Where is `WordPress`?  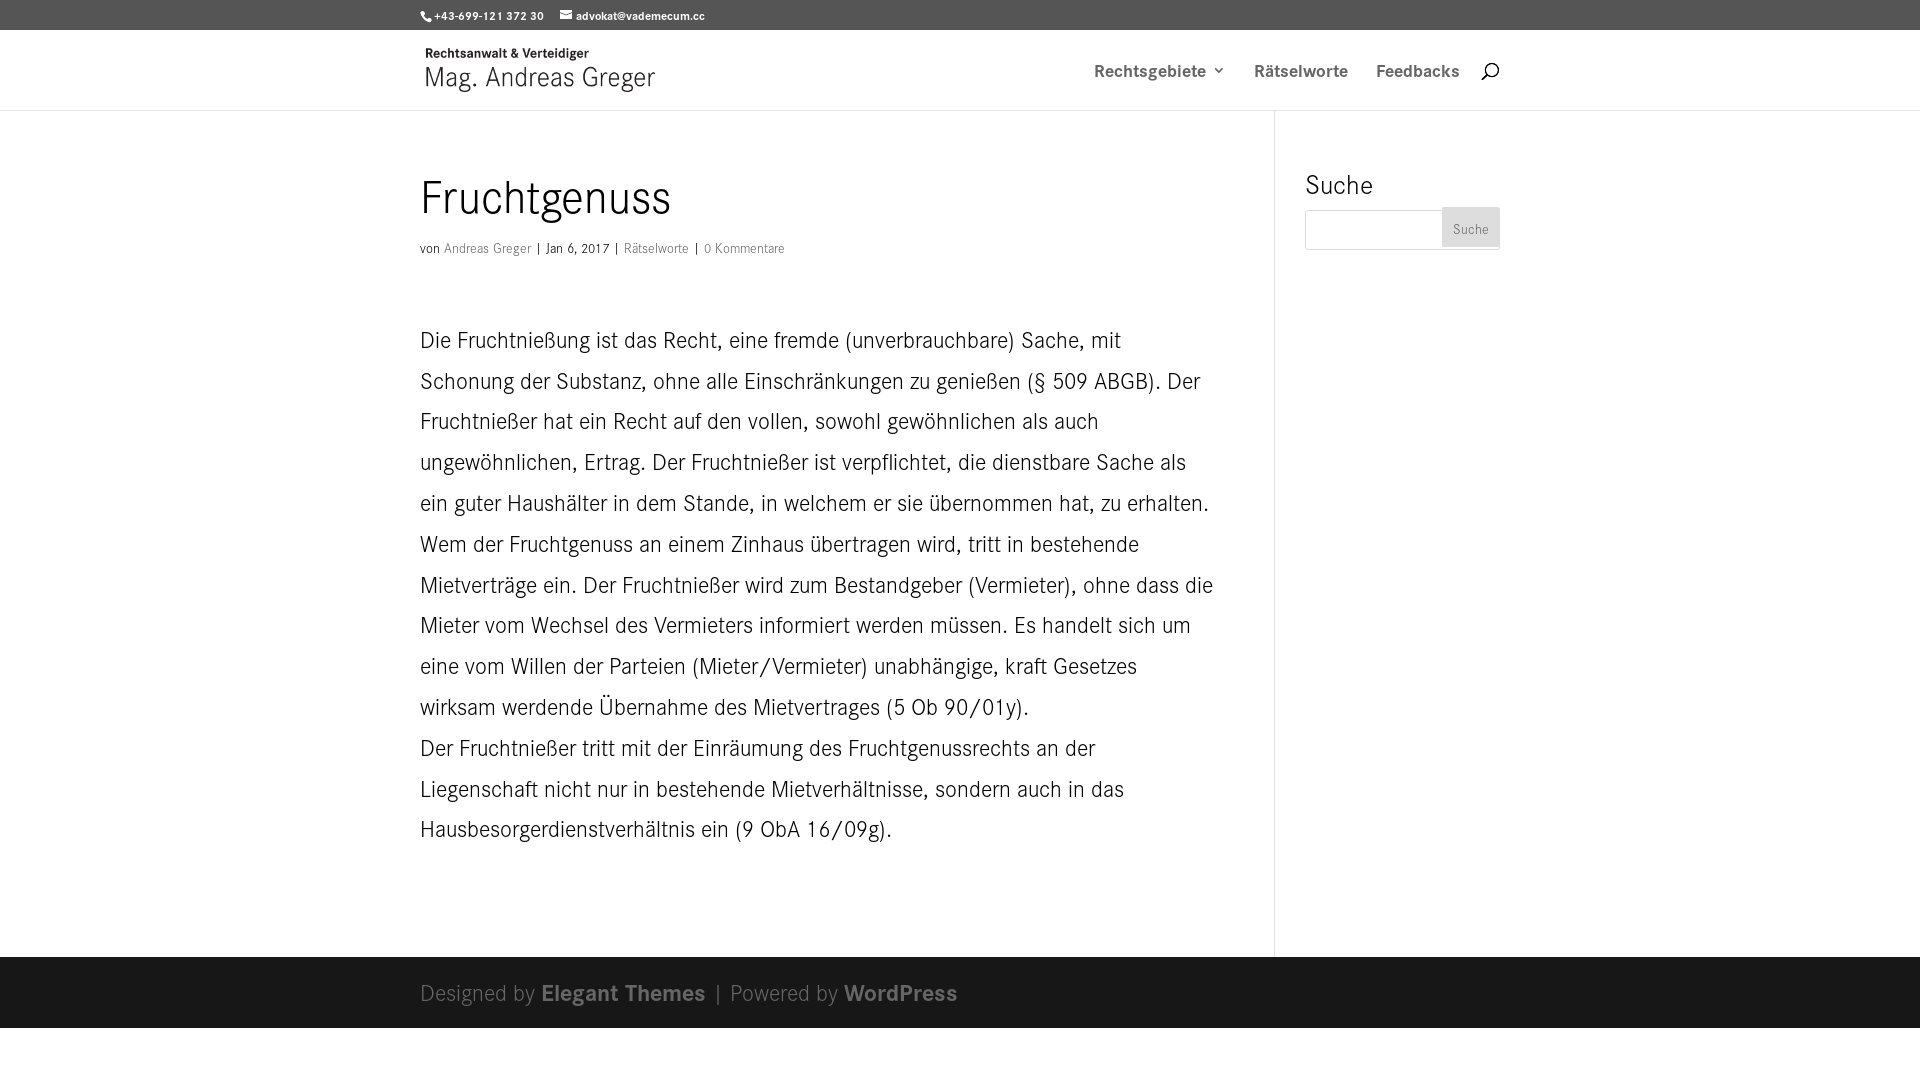
WordPress is located at coordinates (901, 992).